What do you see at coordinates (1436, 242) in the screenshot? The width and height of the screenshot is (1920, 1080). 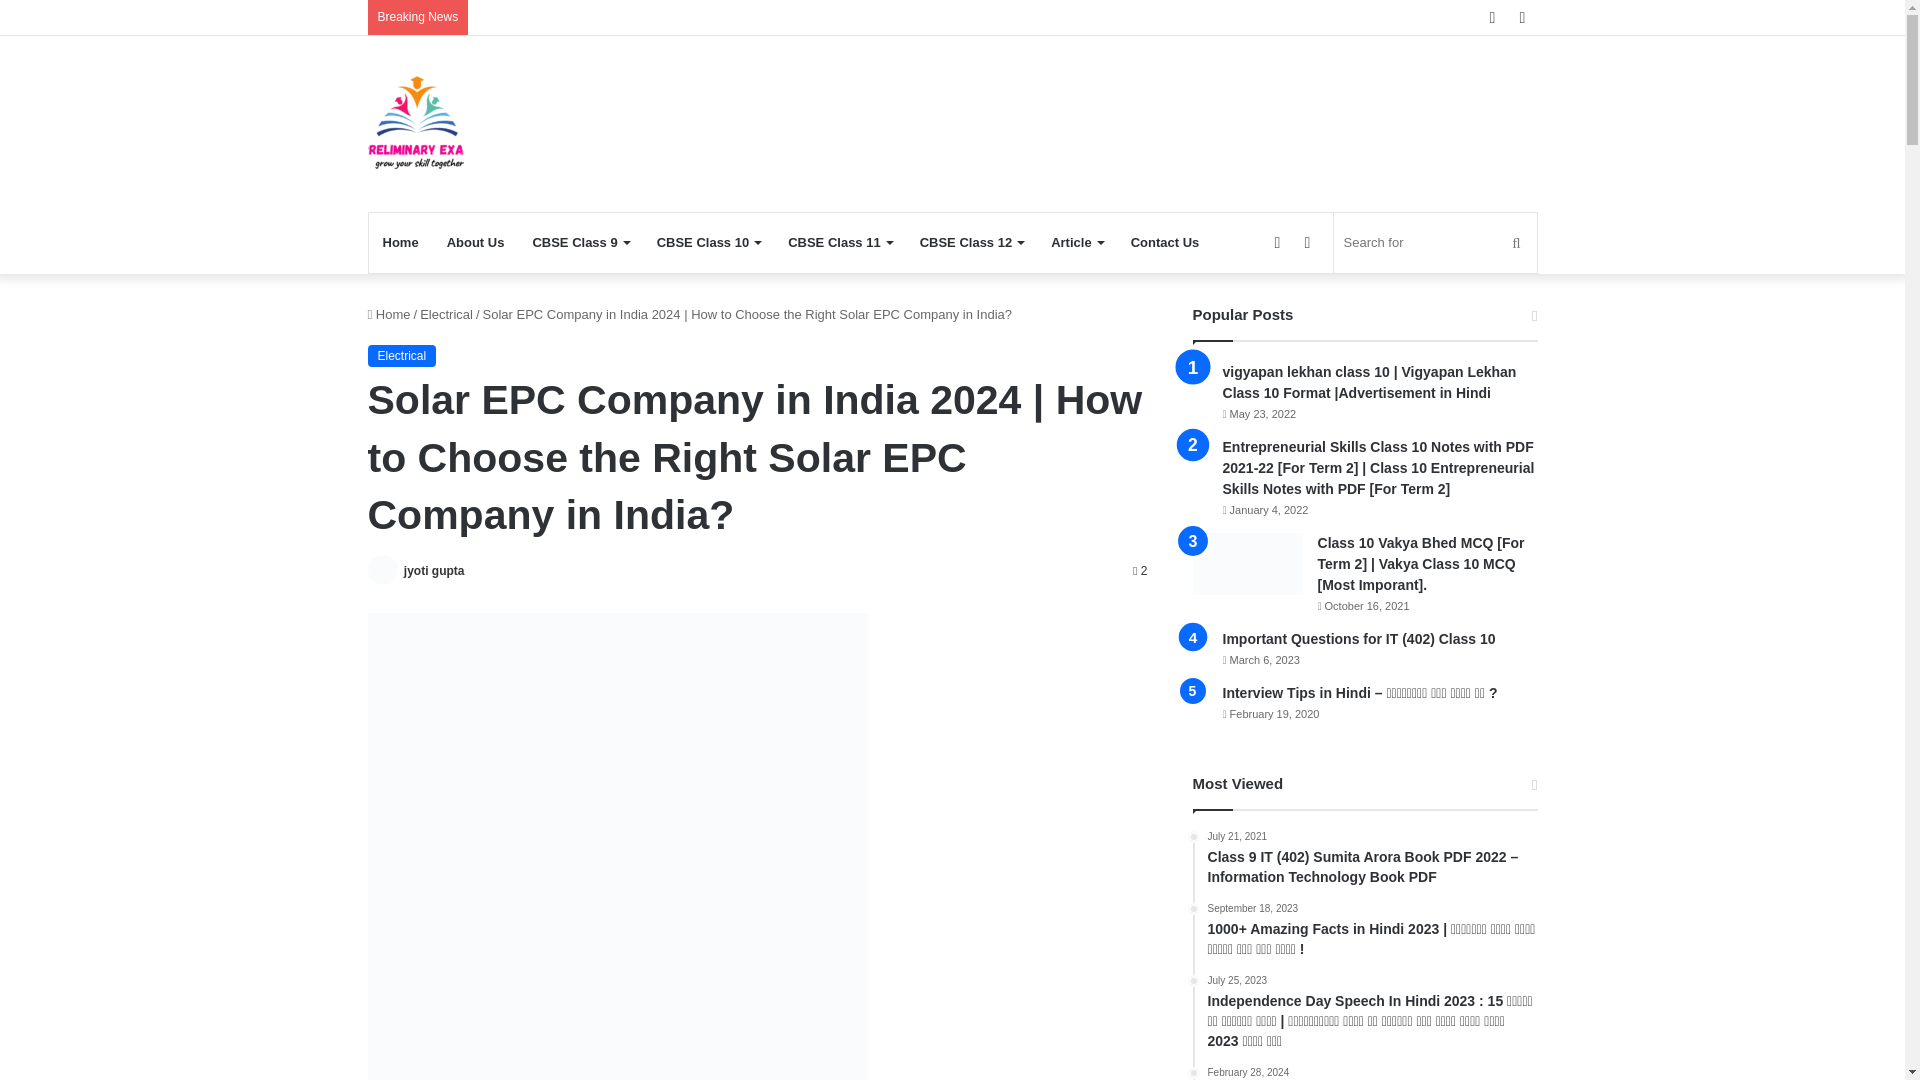 I see `Search for` at bounding box center [1436, 242].